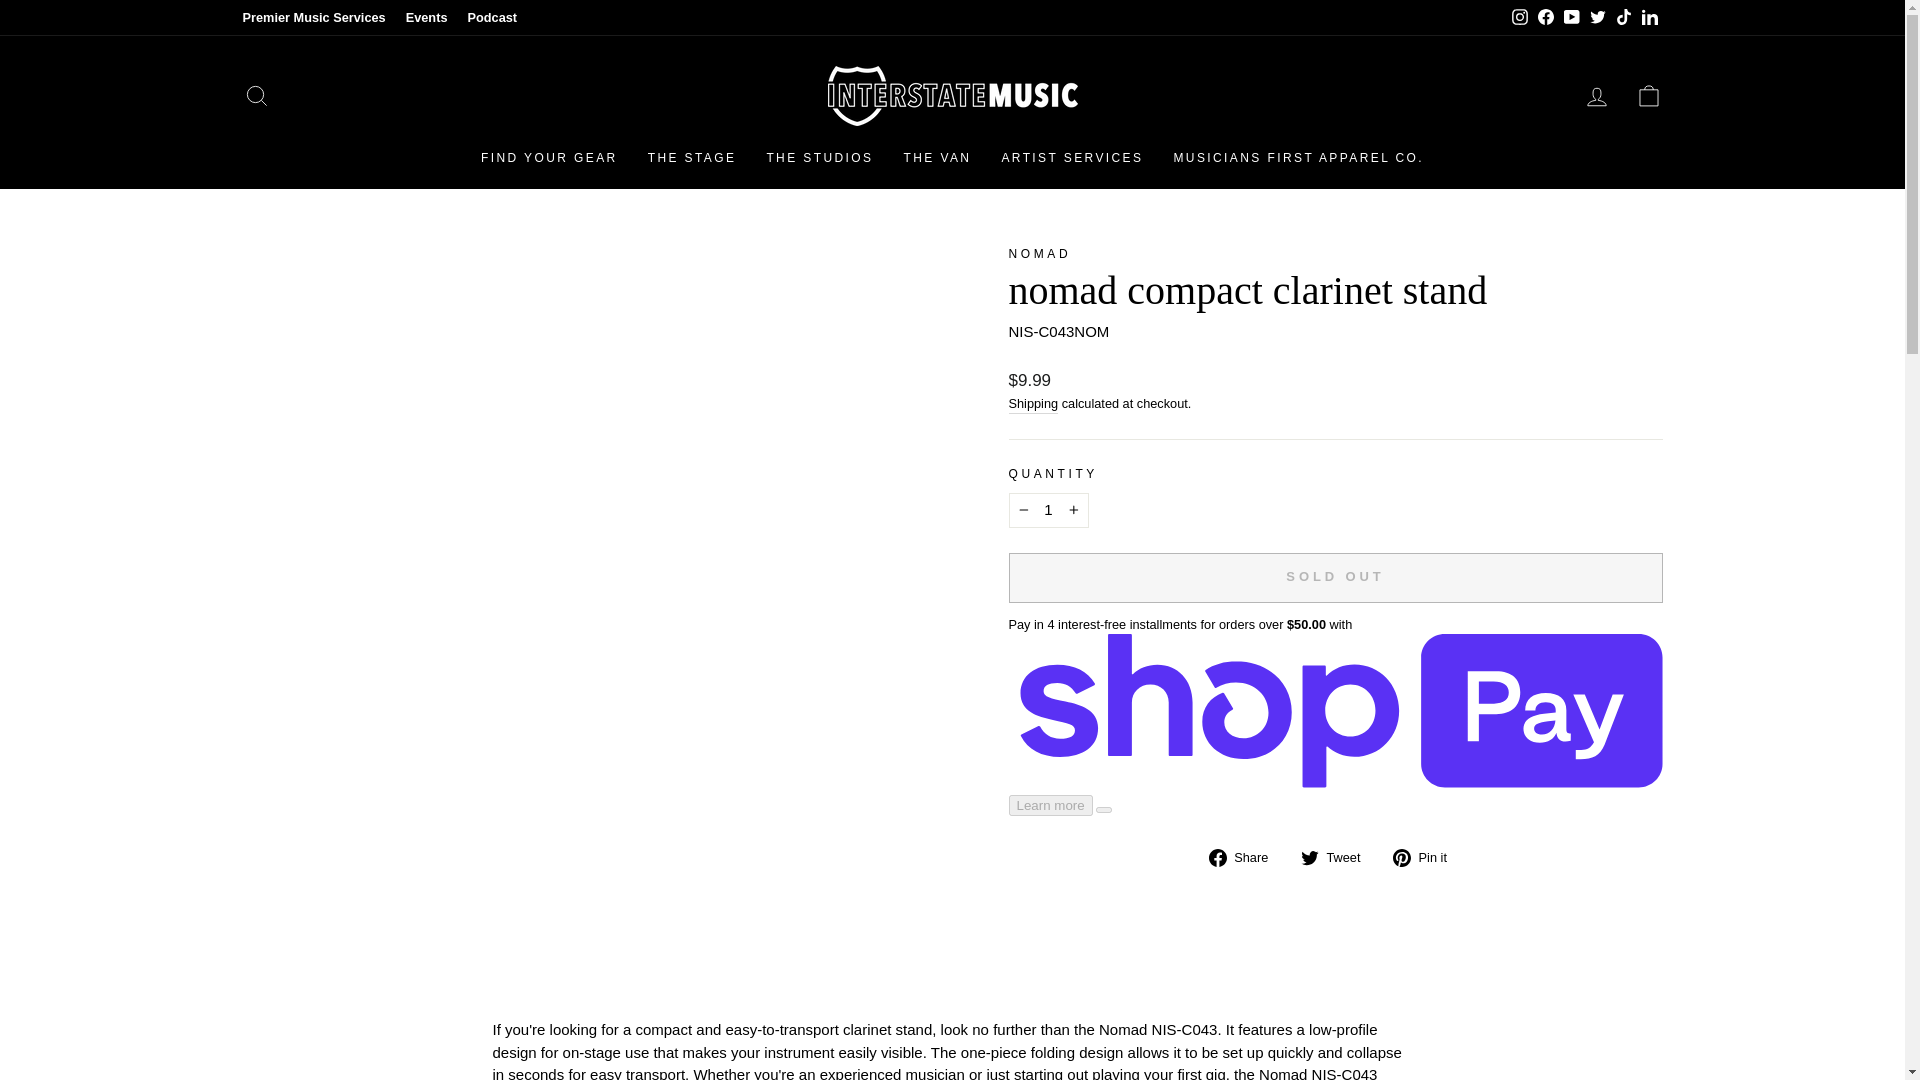 The width and height of the screenshot is (1920, 1080). What do you see at coordinates (1597, 18) in the screenshot?
I see `Interstate Music on Twitter` at bounding box center [1597, 18].